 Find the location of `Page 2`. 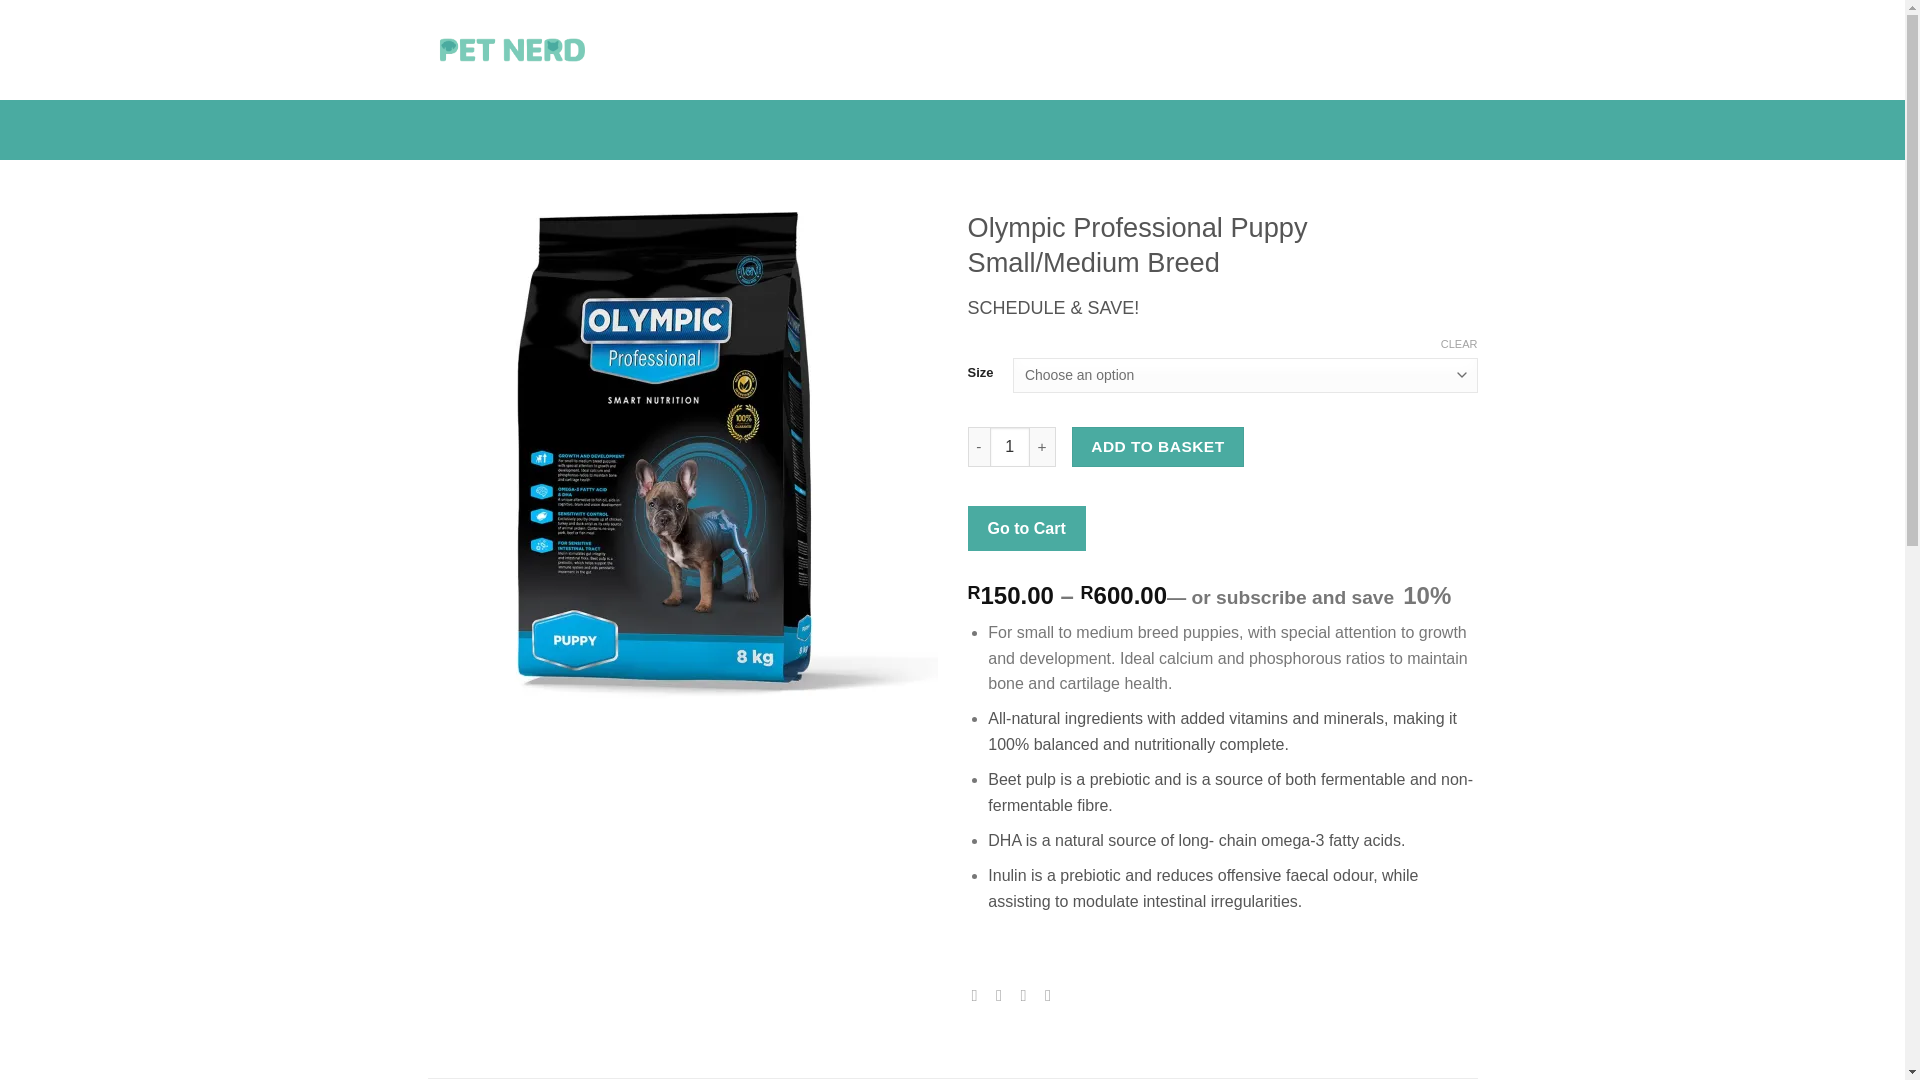

Page 2 is located at coordinates (1222, 766).